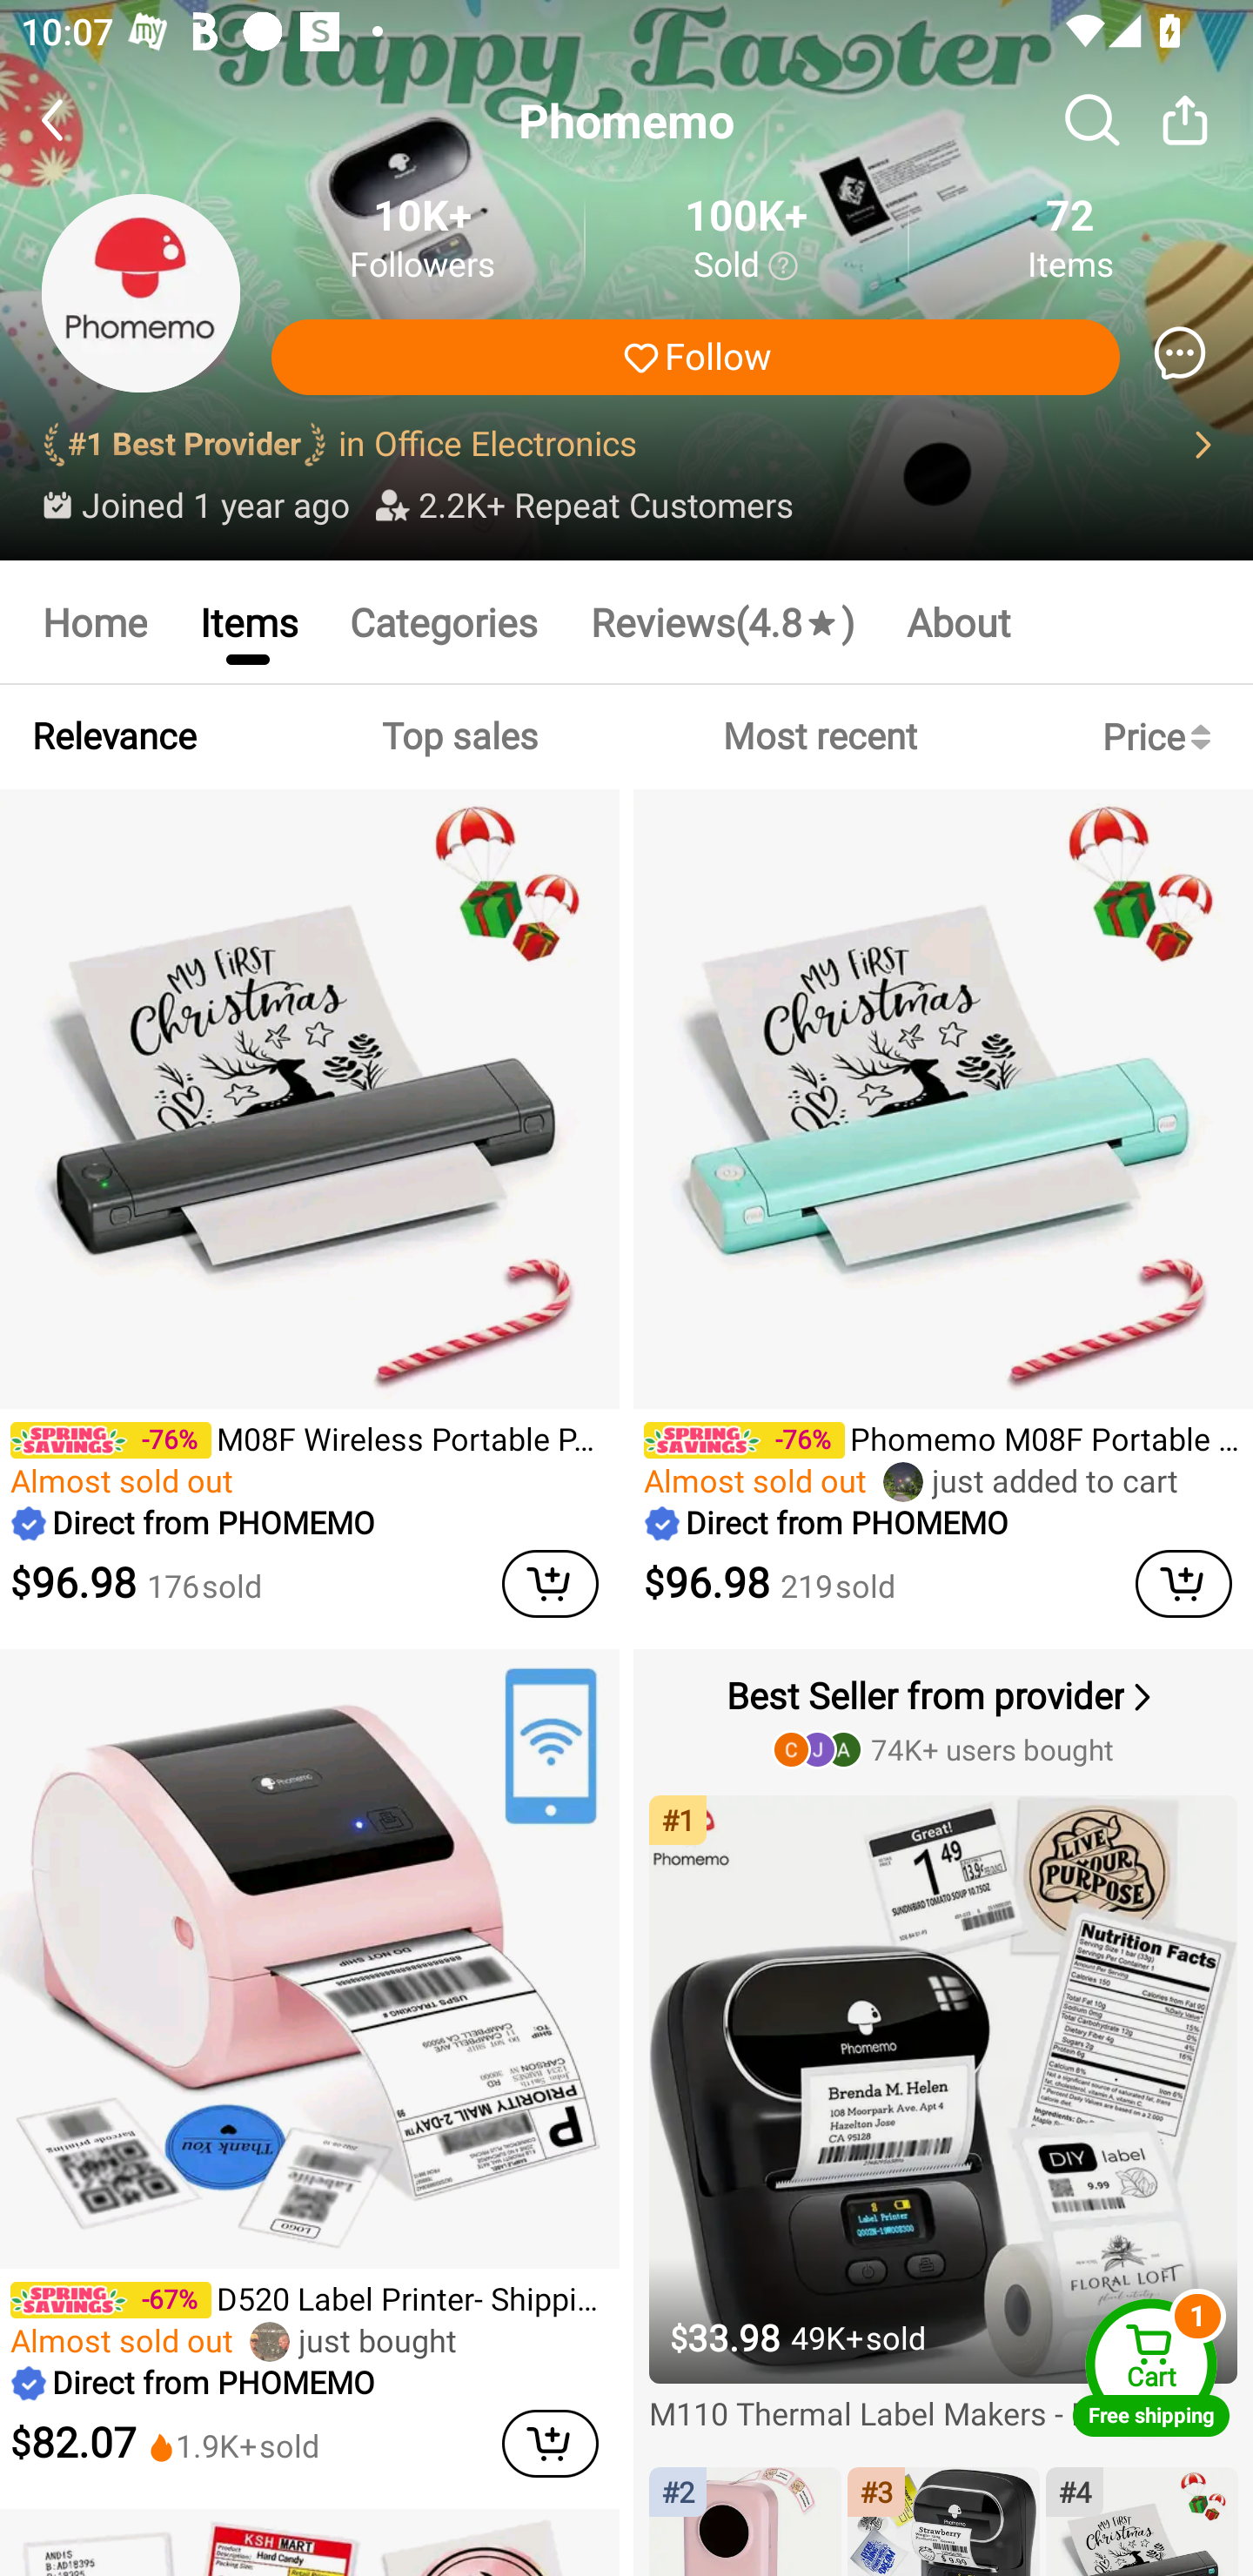 The height and width of the screenshot is (2576, 1253). What do you see at coordinates (459, 736) in the screenshot?
I see `Top sales` at bounding box center [459, 736].